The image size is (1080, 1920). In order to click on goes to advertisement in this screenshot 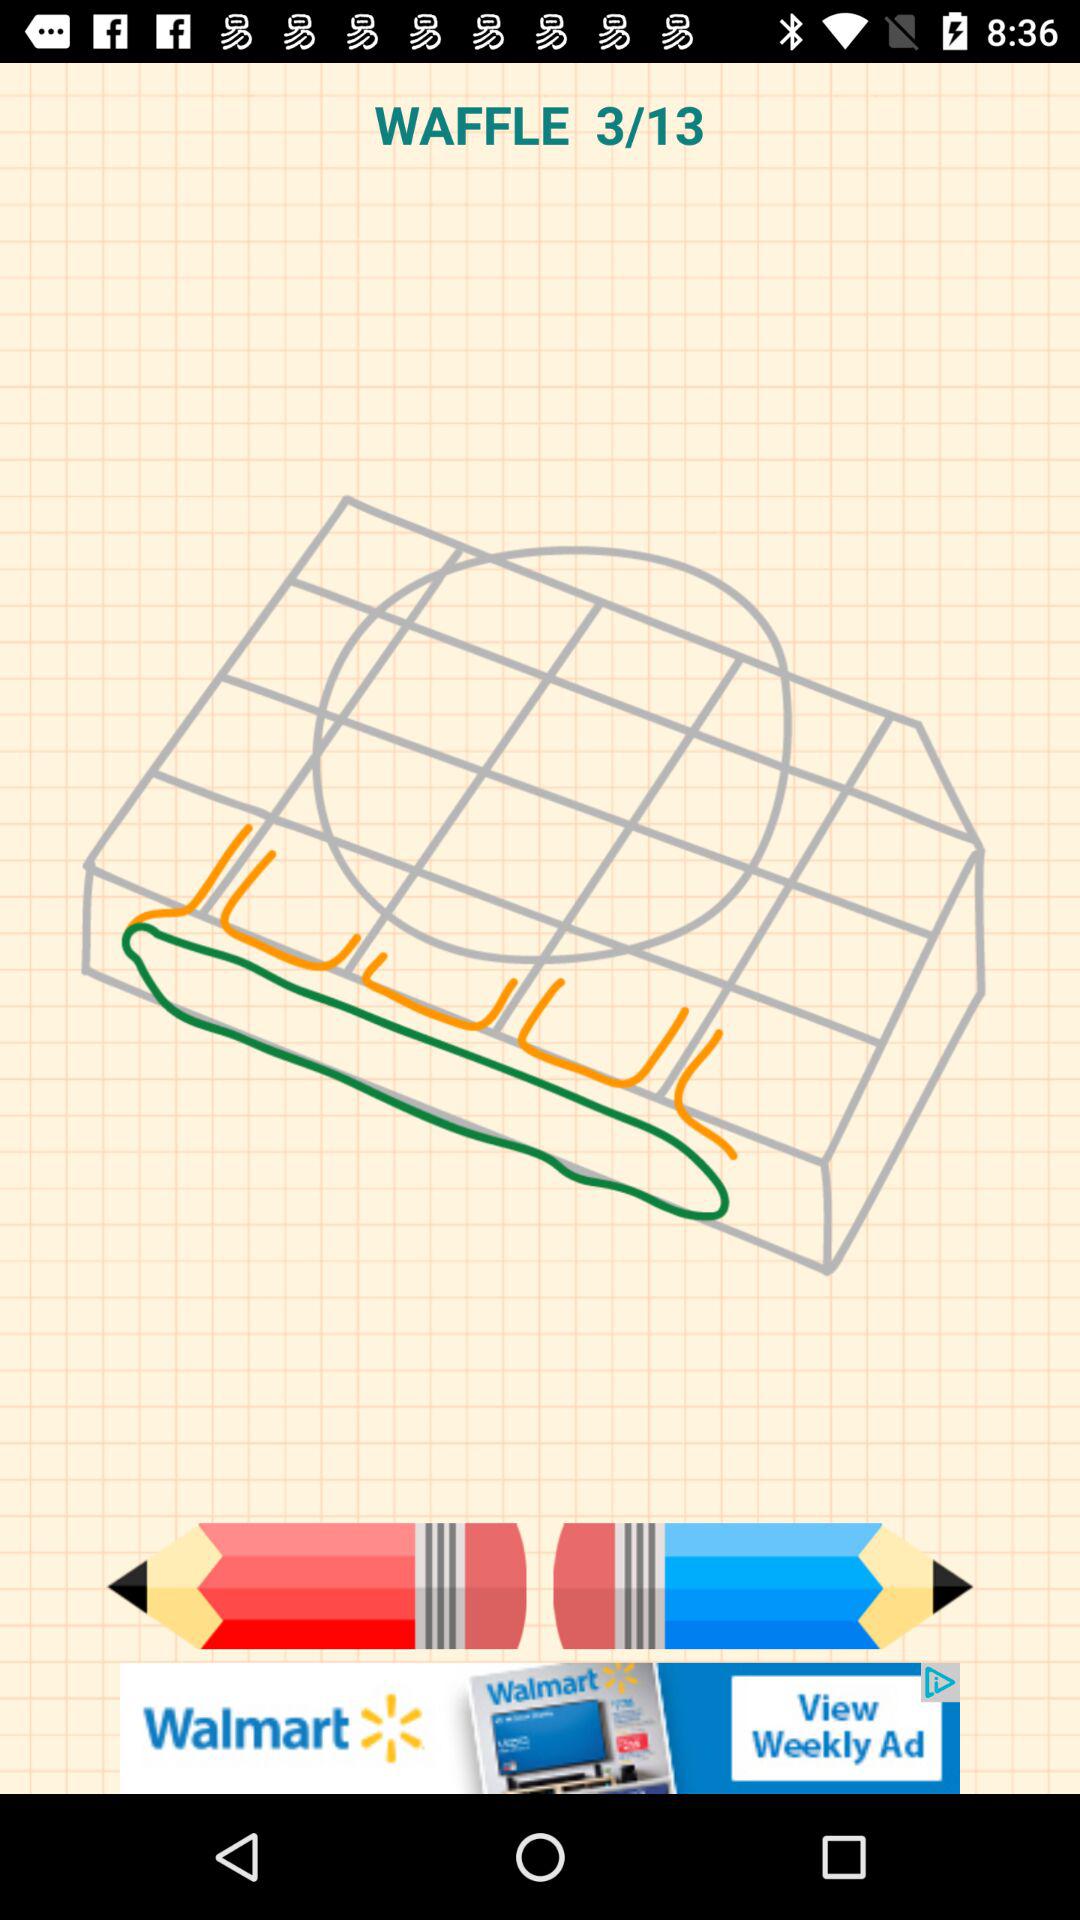, I will do `click(540, 1728)`.